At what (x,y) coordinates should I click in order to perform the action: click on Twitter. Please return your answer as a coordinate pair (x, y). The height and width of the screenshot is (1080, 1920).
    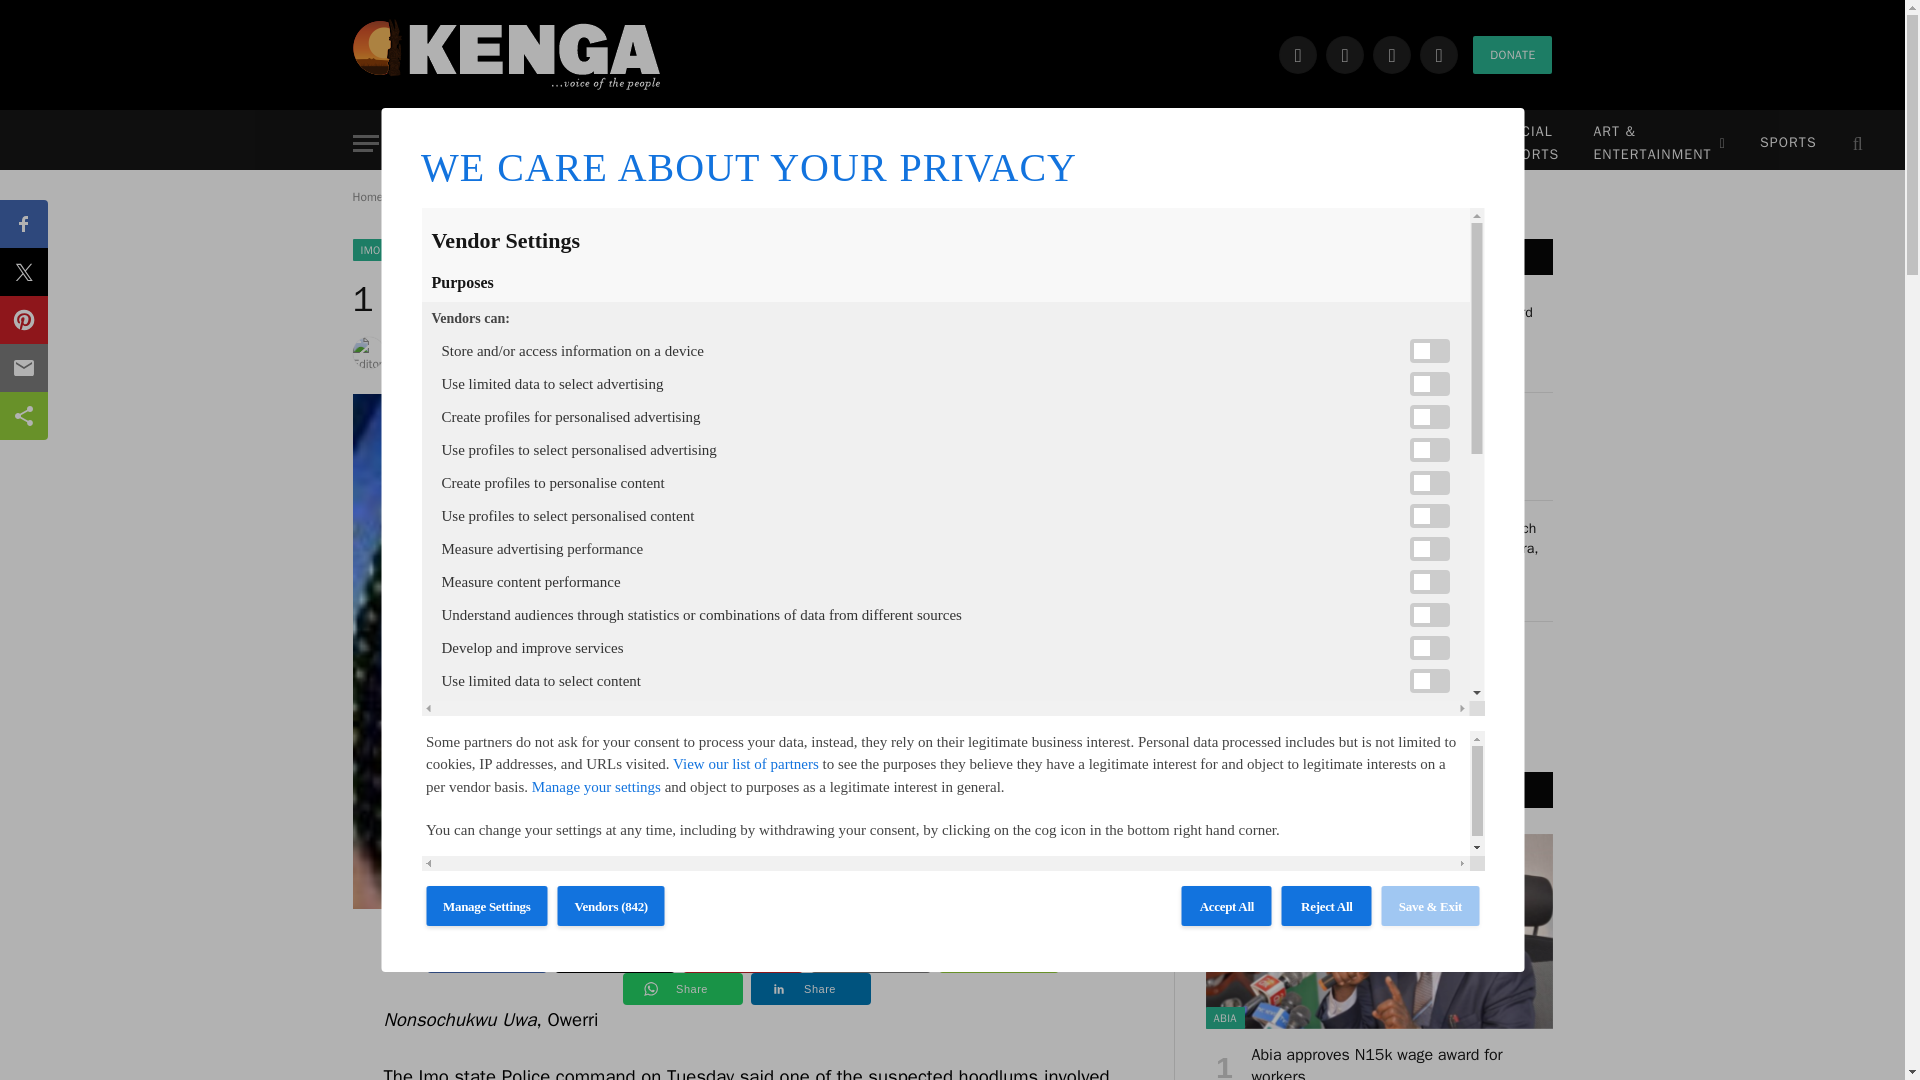
    Looking at the image, I should click on (1344, 54).